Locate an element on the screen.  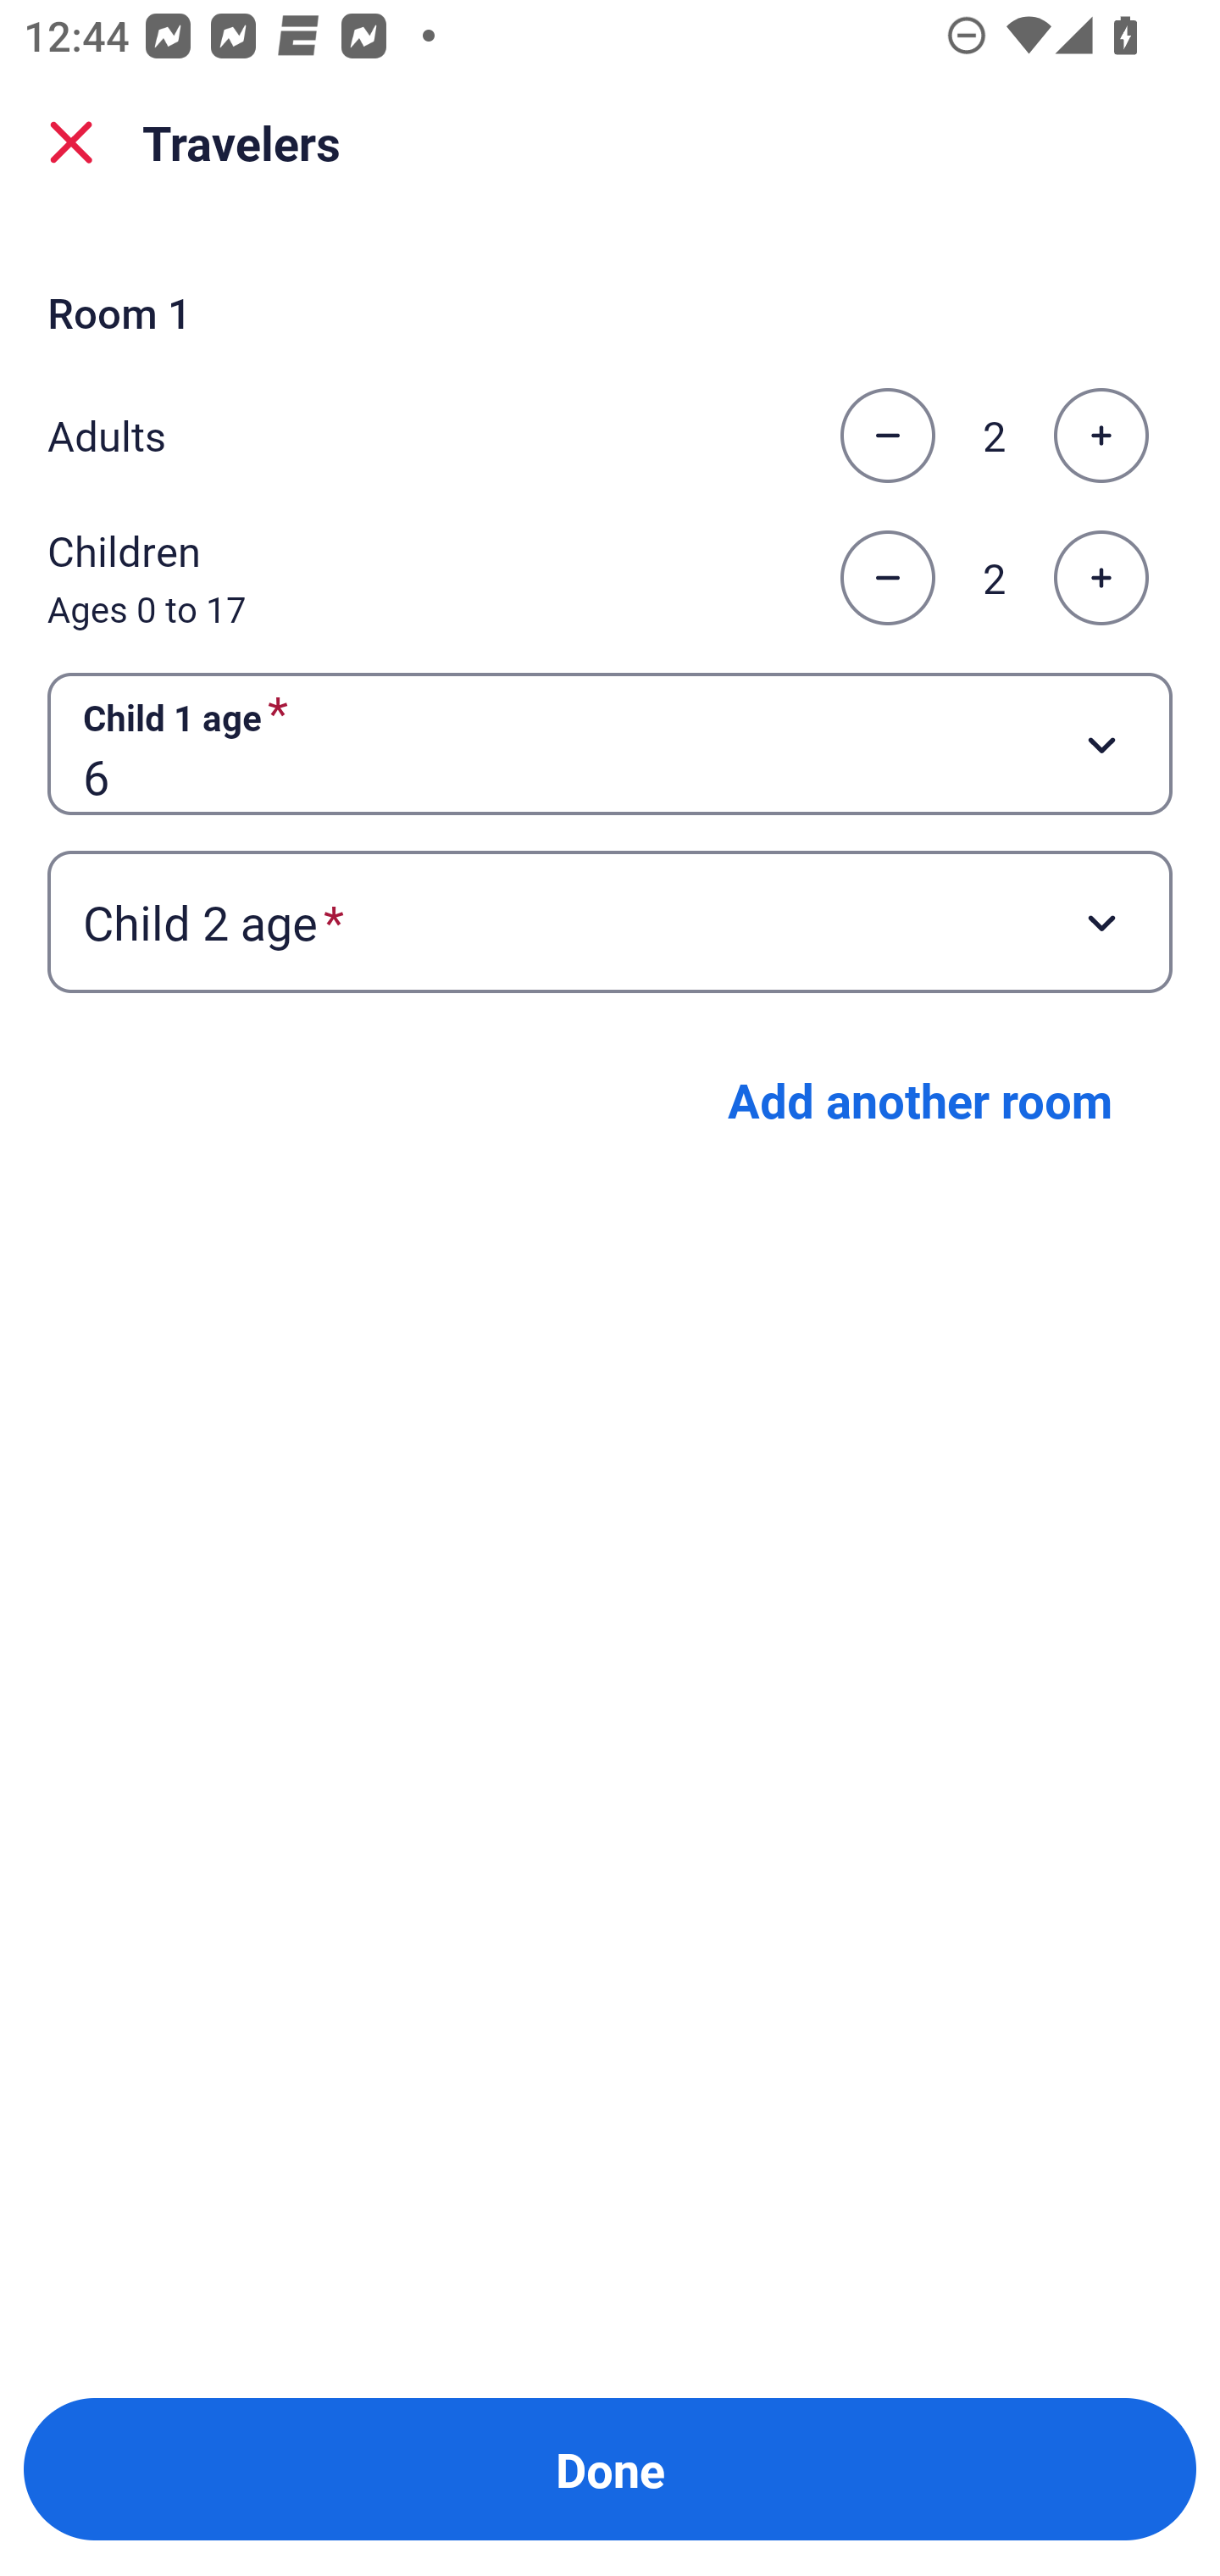
Decrease the number of children is located at coordinates (887, 578).